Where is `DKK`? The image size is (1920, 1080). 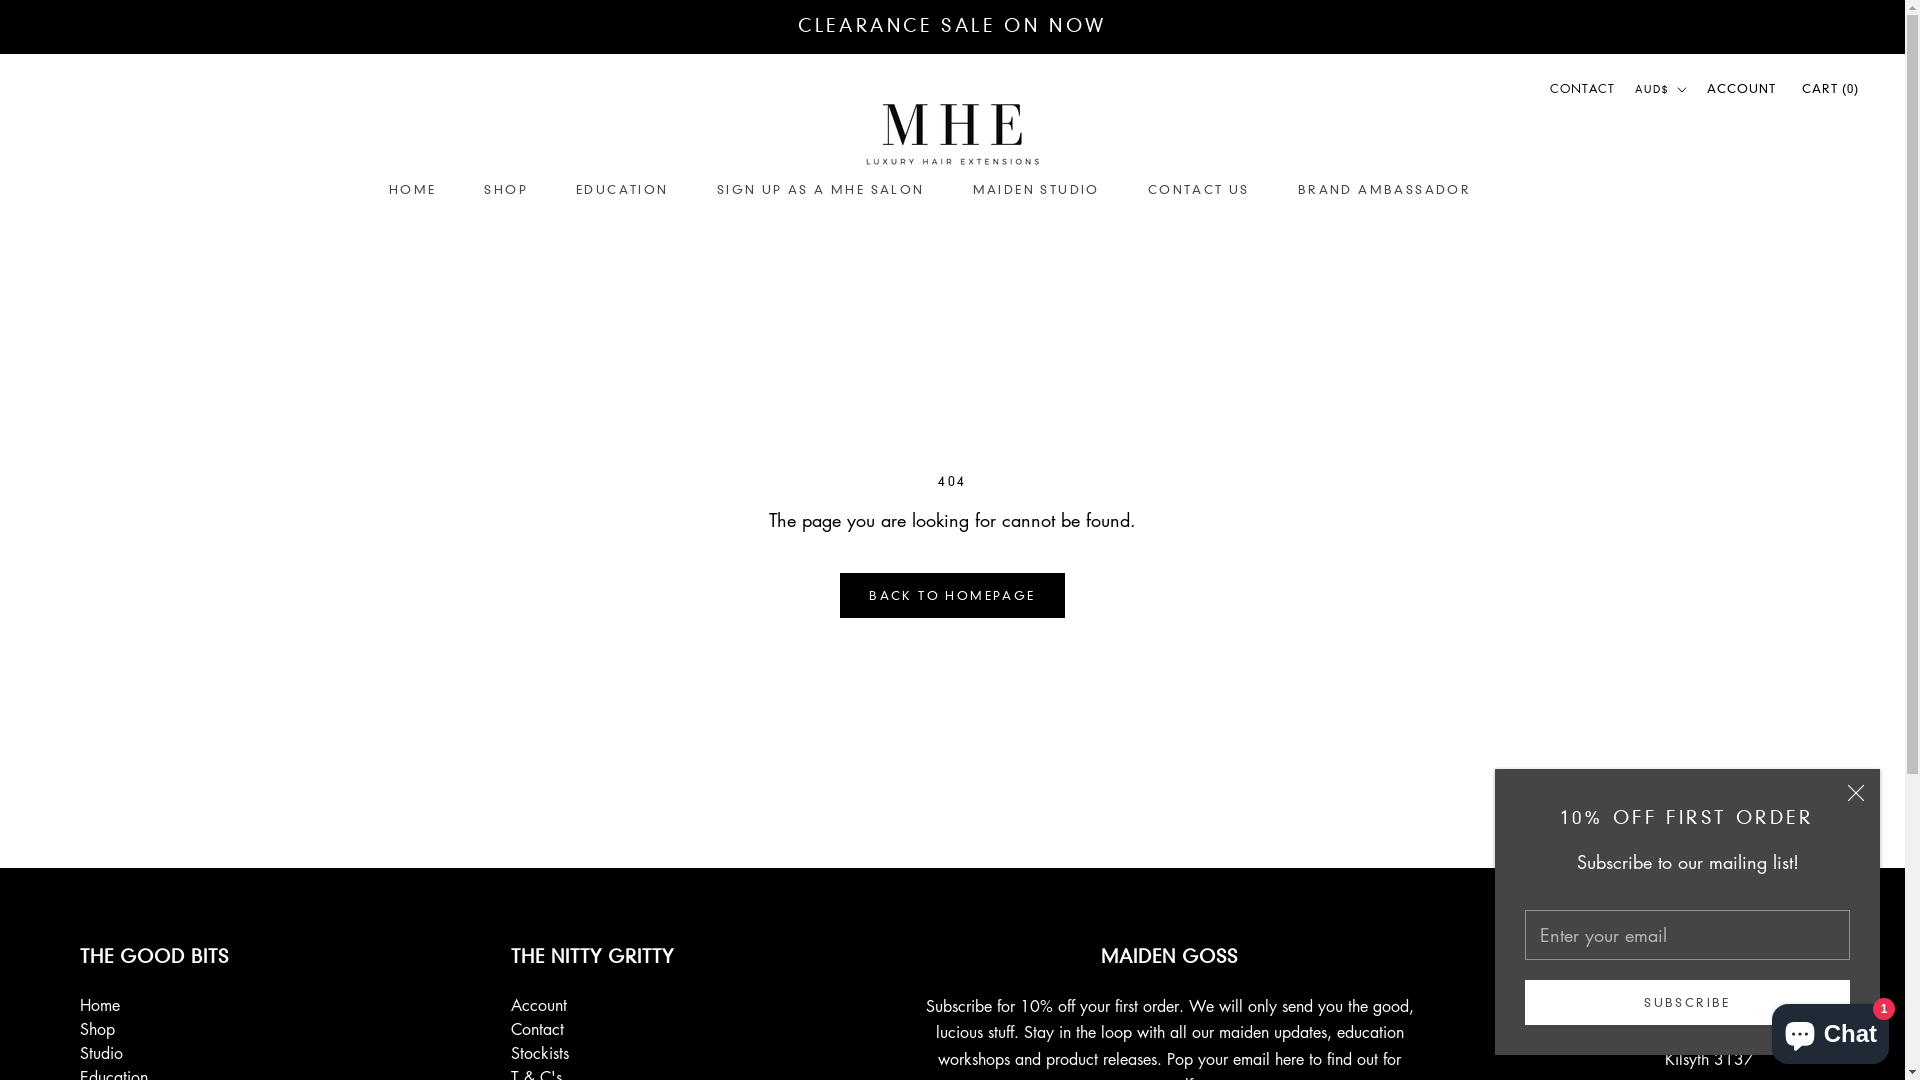
DKK is located at coordinates (1698, 822).